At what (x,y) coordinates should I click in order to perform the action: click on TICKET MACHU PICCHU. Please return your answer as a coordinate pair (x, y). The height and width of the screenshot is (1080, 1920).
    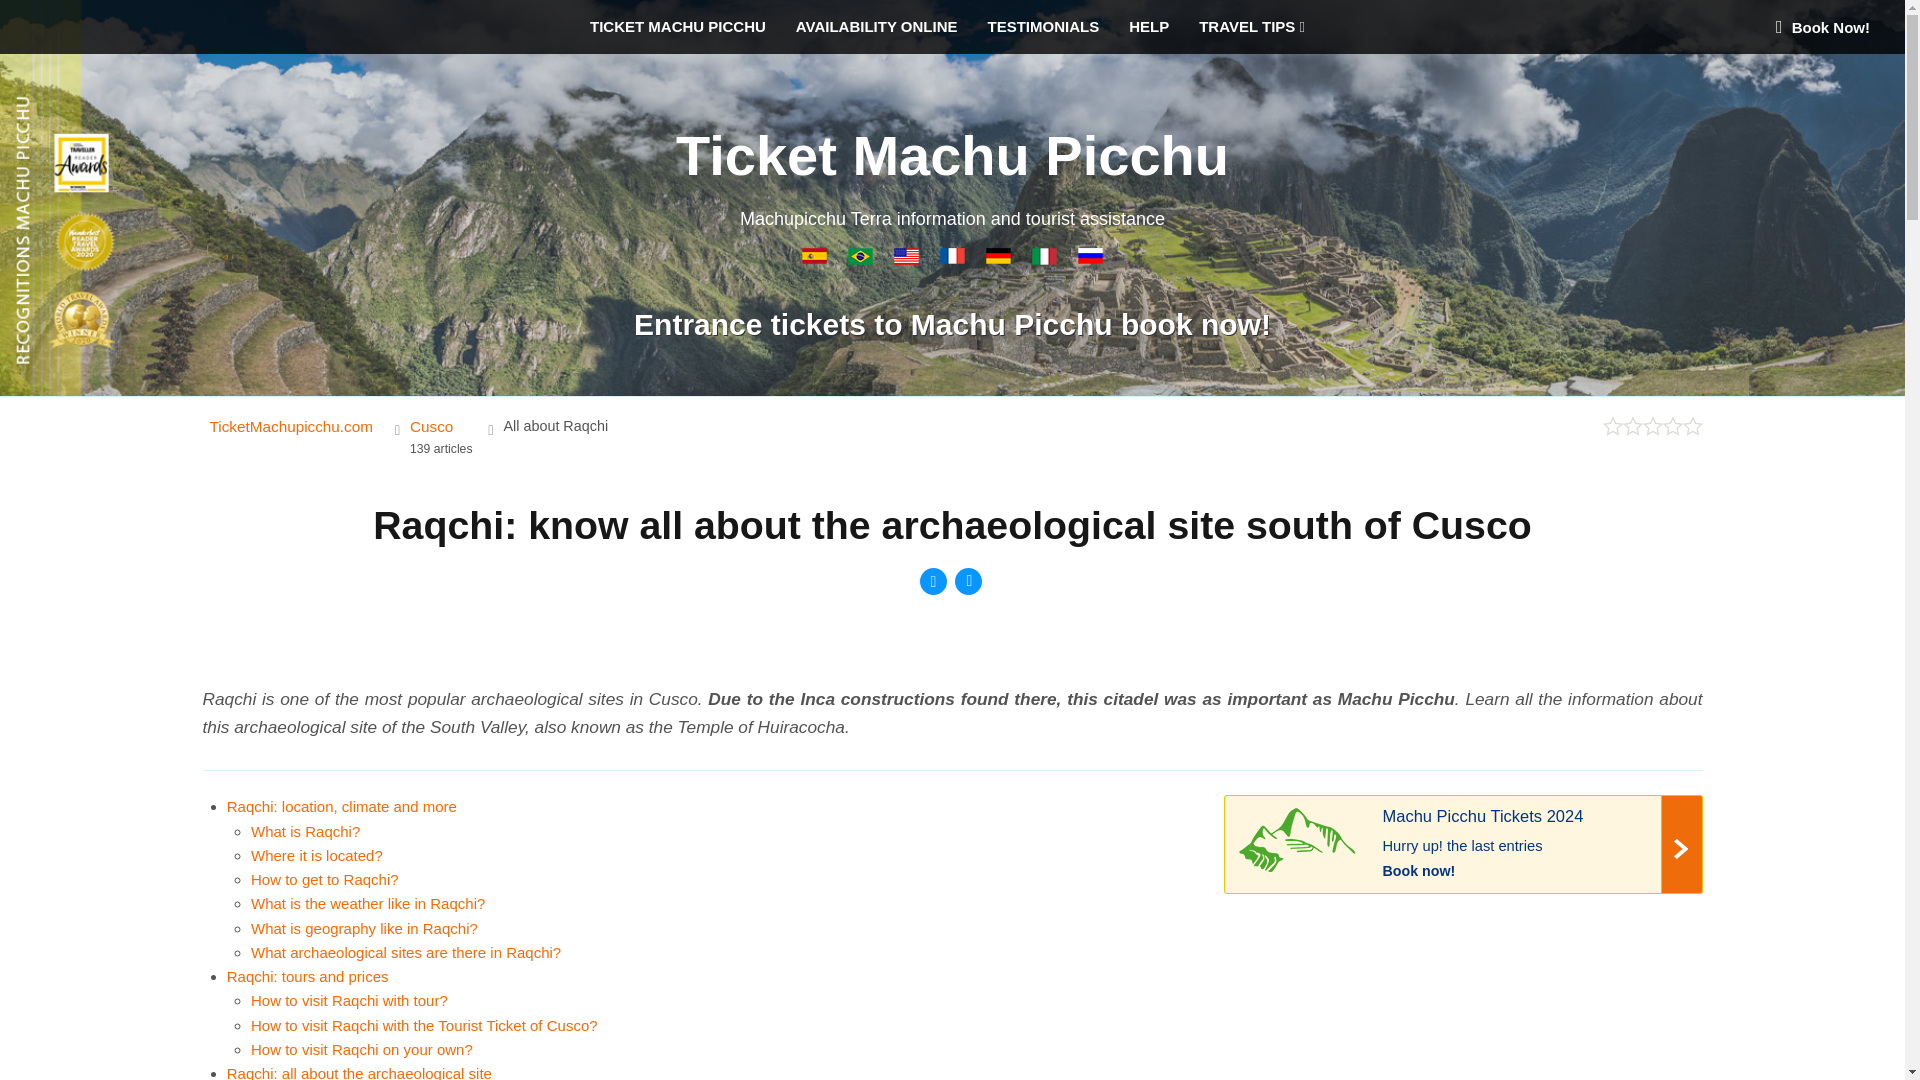
    Looking at the image, I should click on (678, 27).